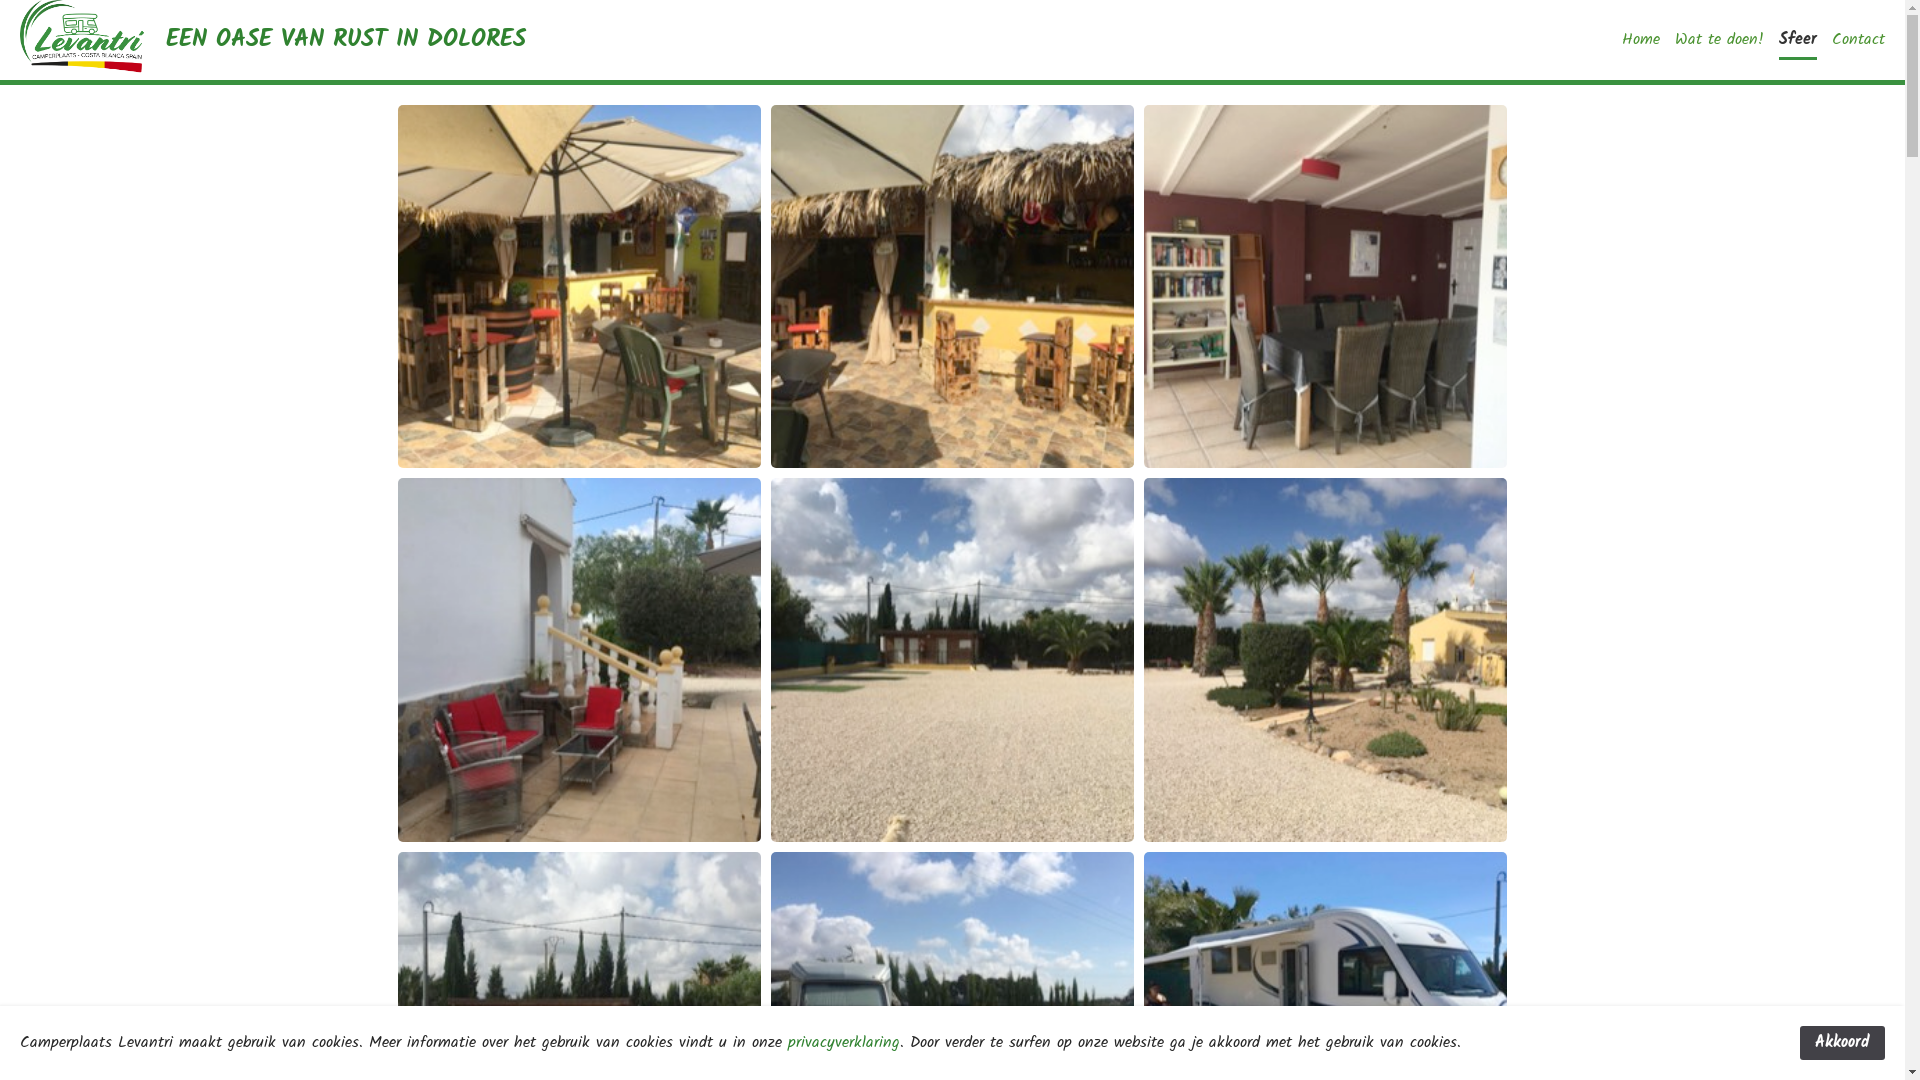 The image size is (1920, 1080). I want to click on Home, so click(1641, 40).